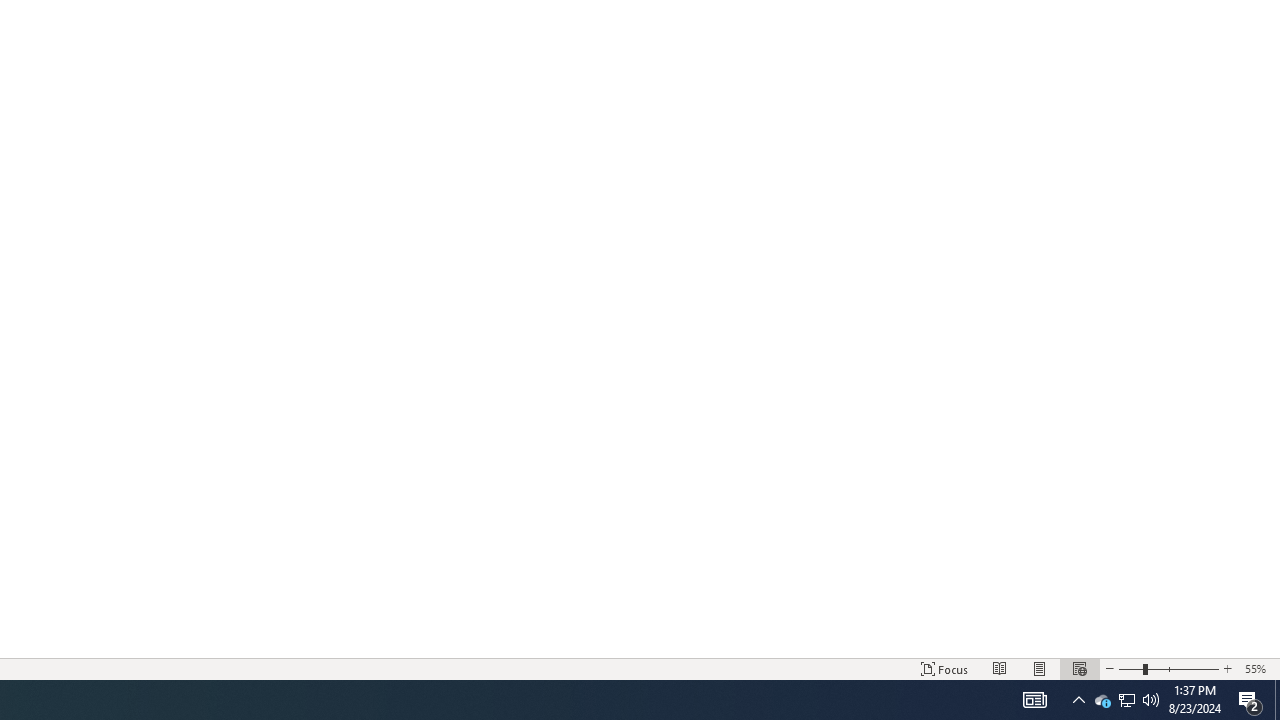 The width and height of the screenshot is (1280, 720). Describe the element at coordinates (944, 668) in the screenshot. I see `Focus ` at that location.